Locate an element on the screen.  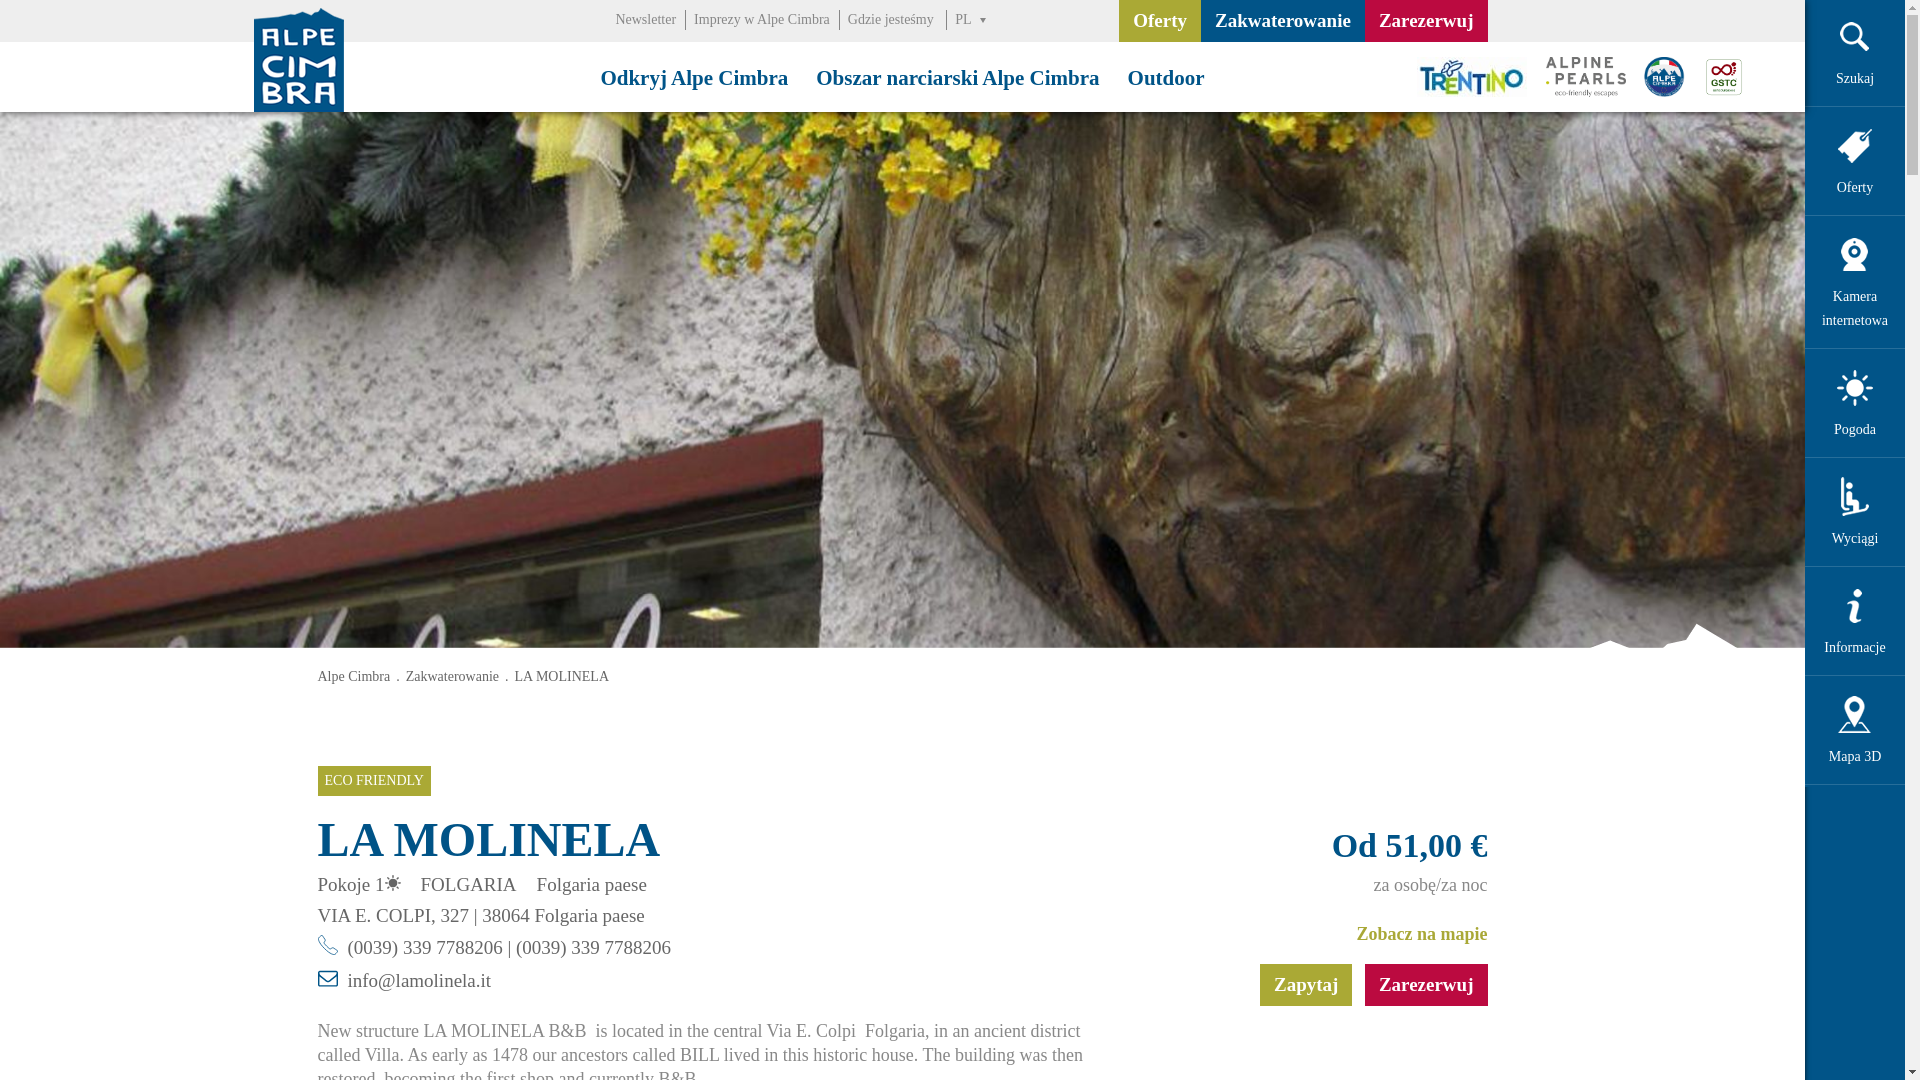
Zakwaterowanie is located at coordinates (1283, 21).